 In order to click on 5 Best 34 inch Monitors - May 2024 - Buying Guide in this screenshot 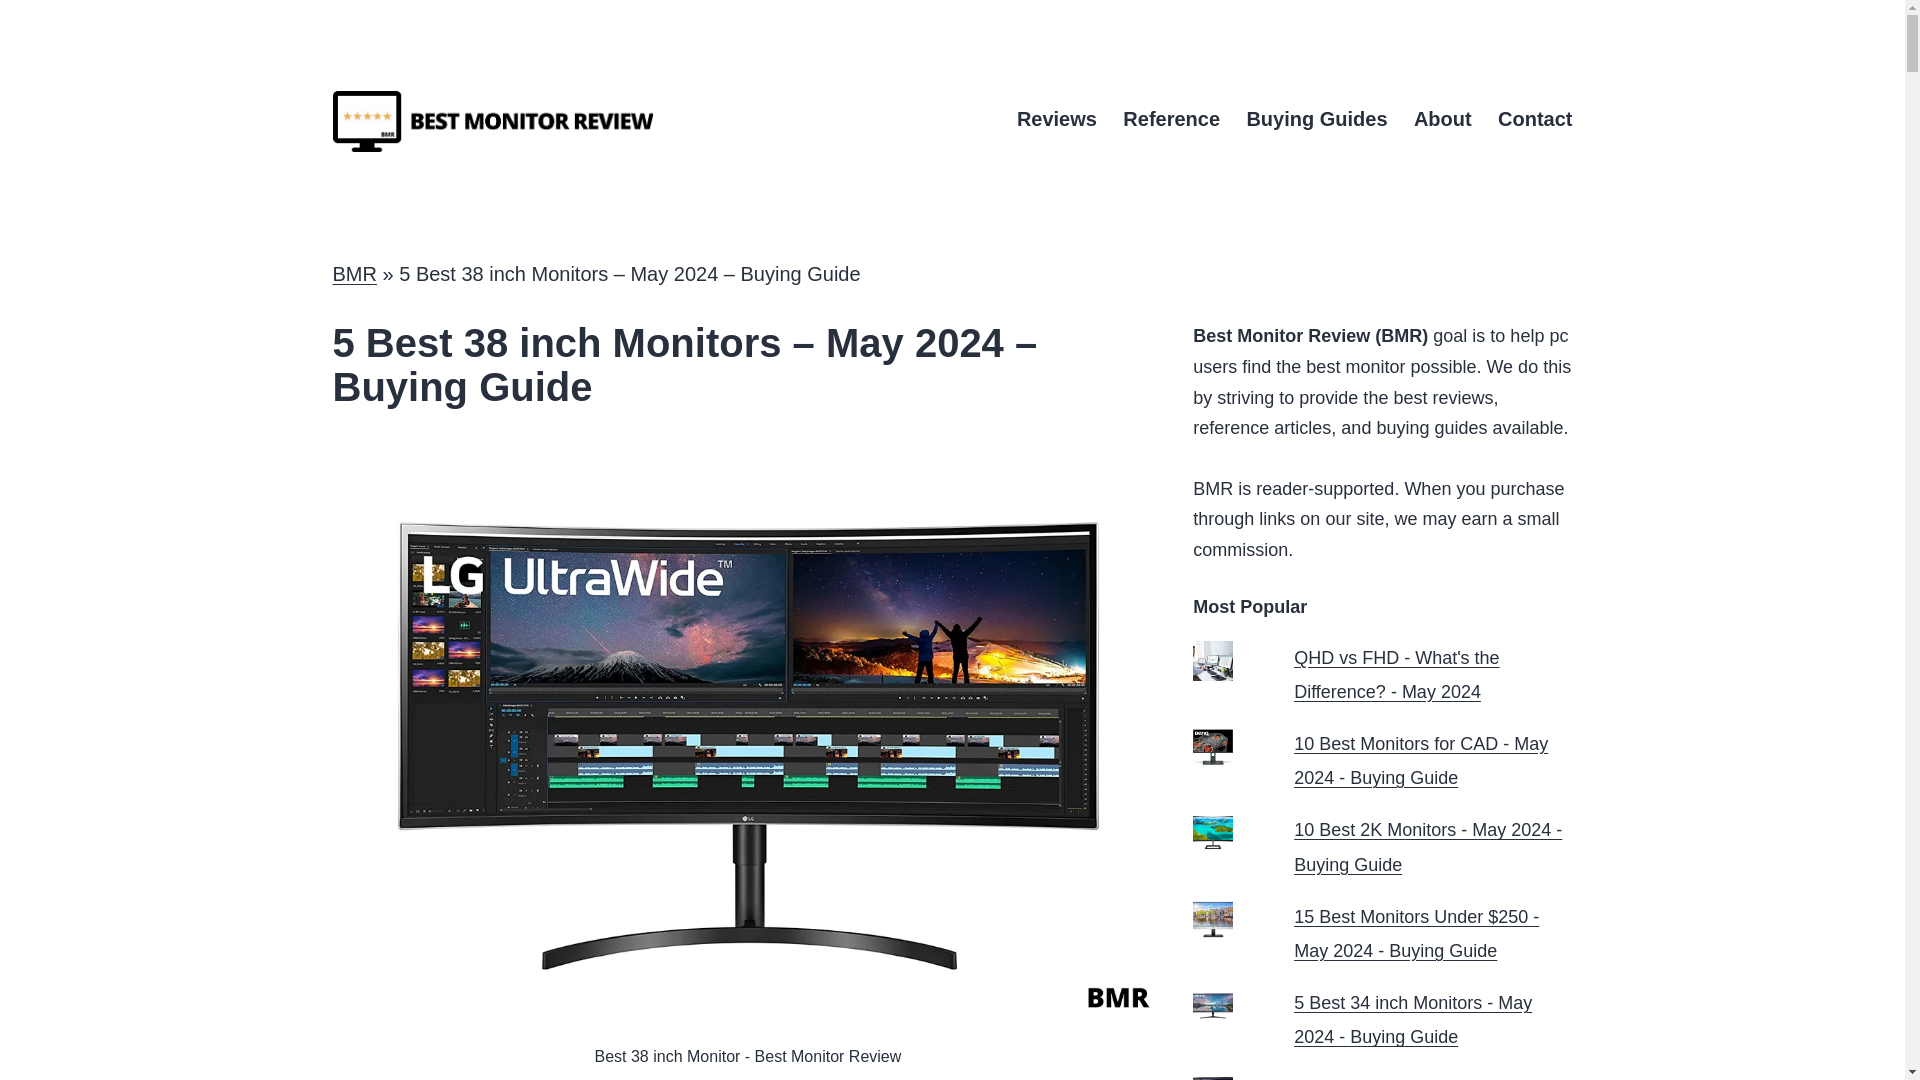, I will do `click(1413, 1019)`.